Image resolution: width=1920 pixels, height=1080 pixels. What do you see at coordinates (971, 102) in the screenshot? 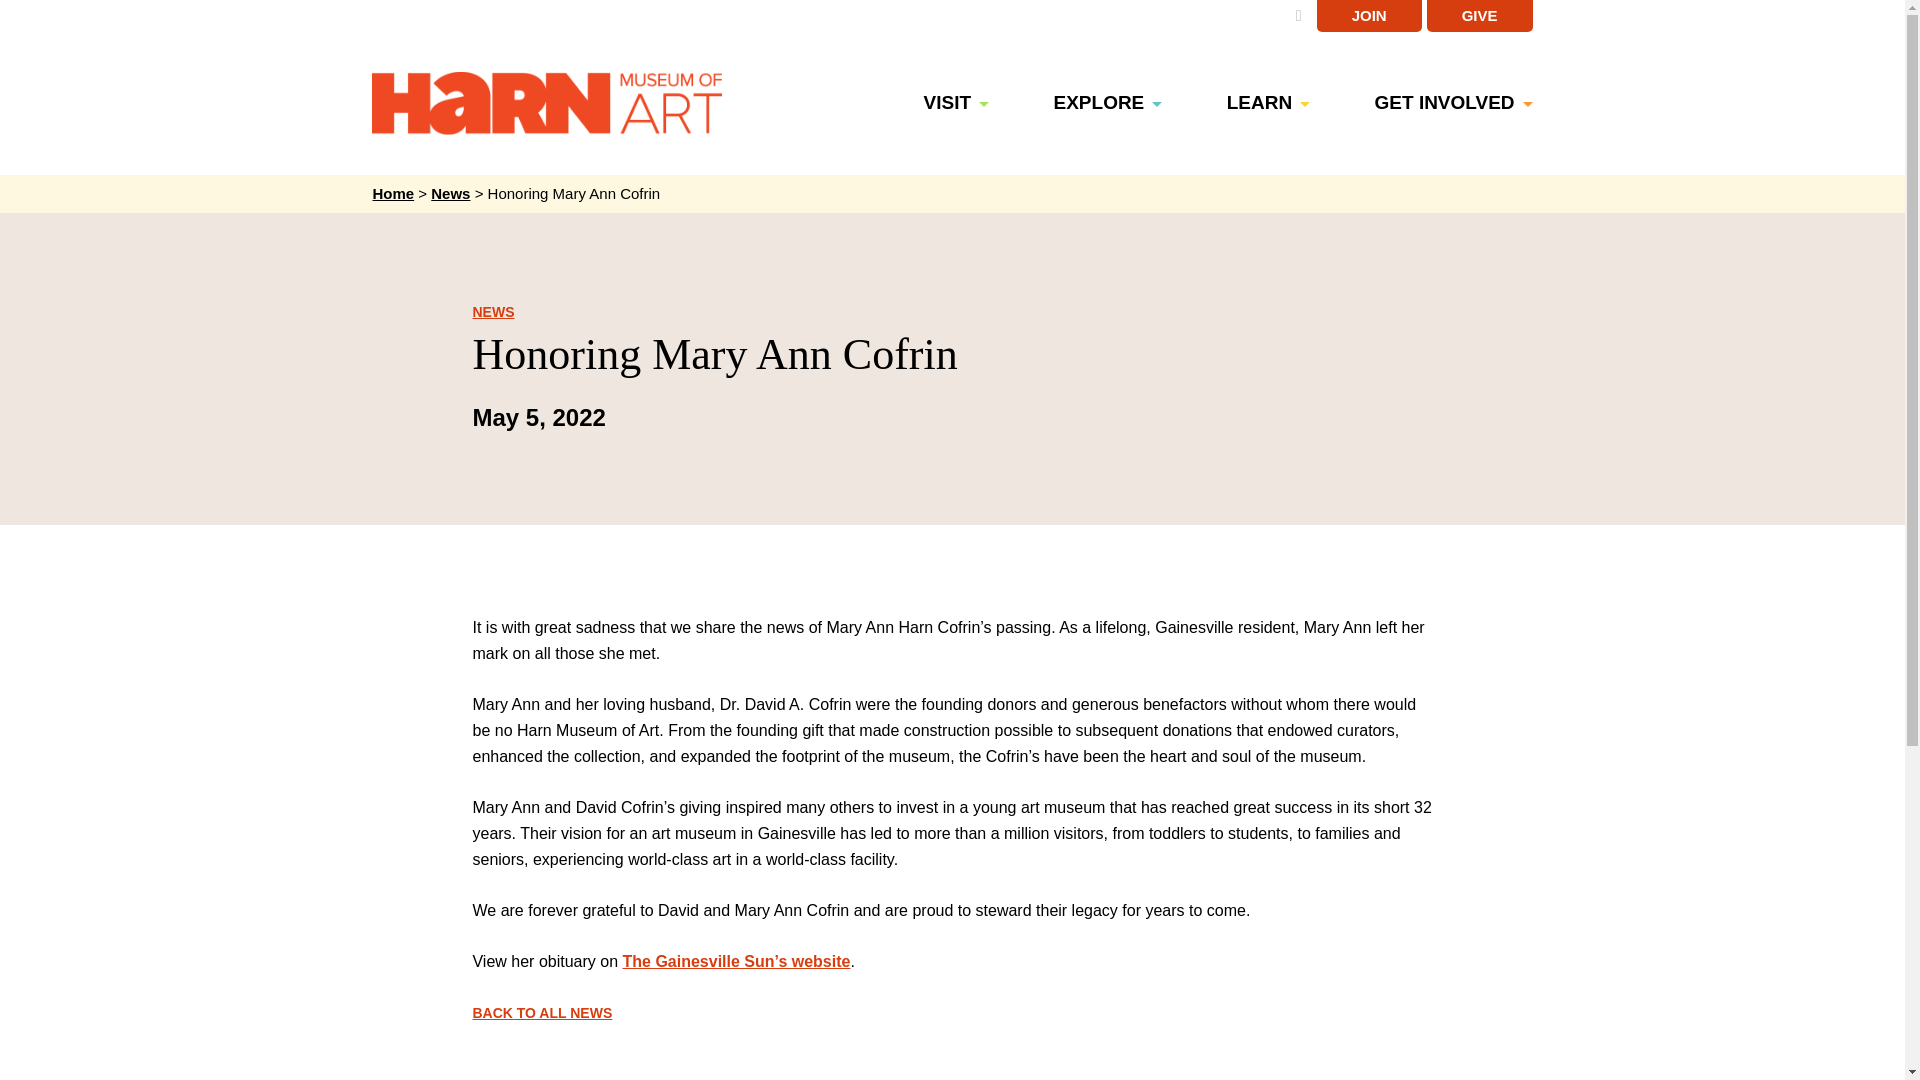
I see `VISIT` at bounding box center [971, 102].